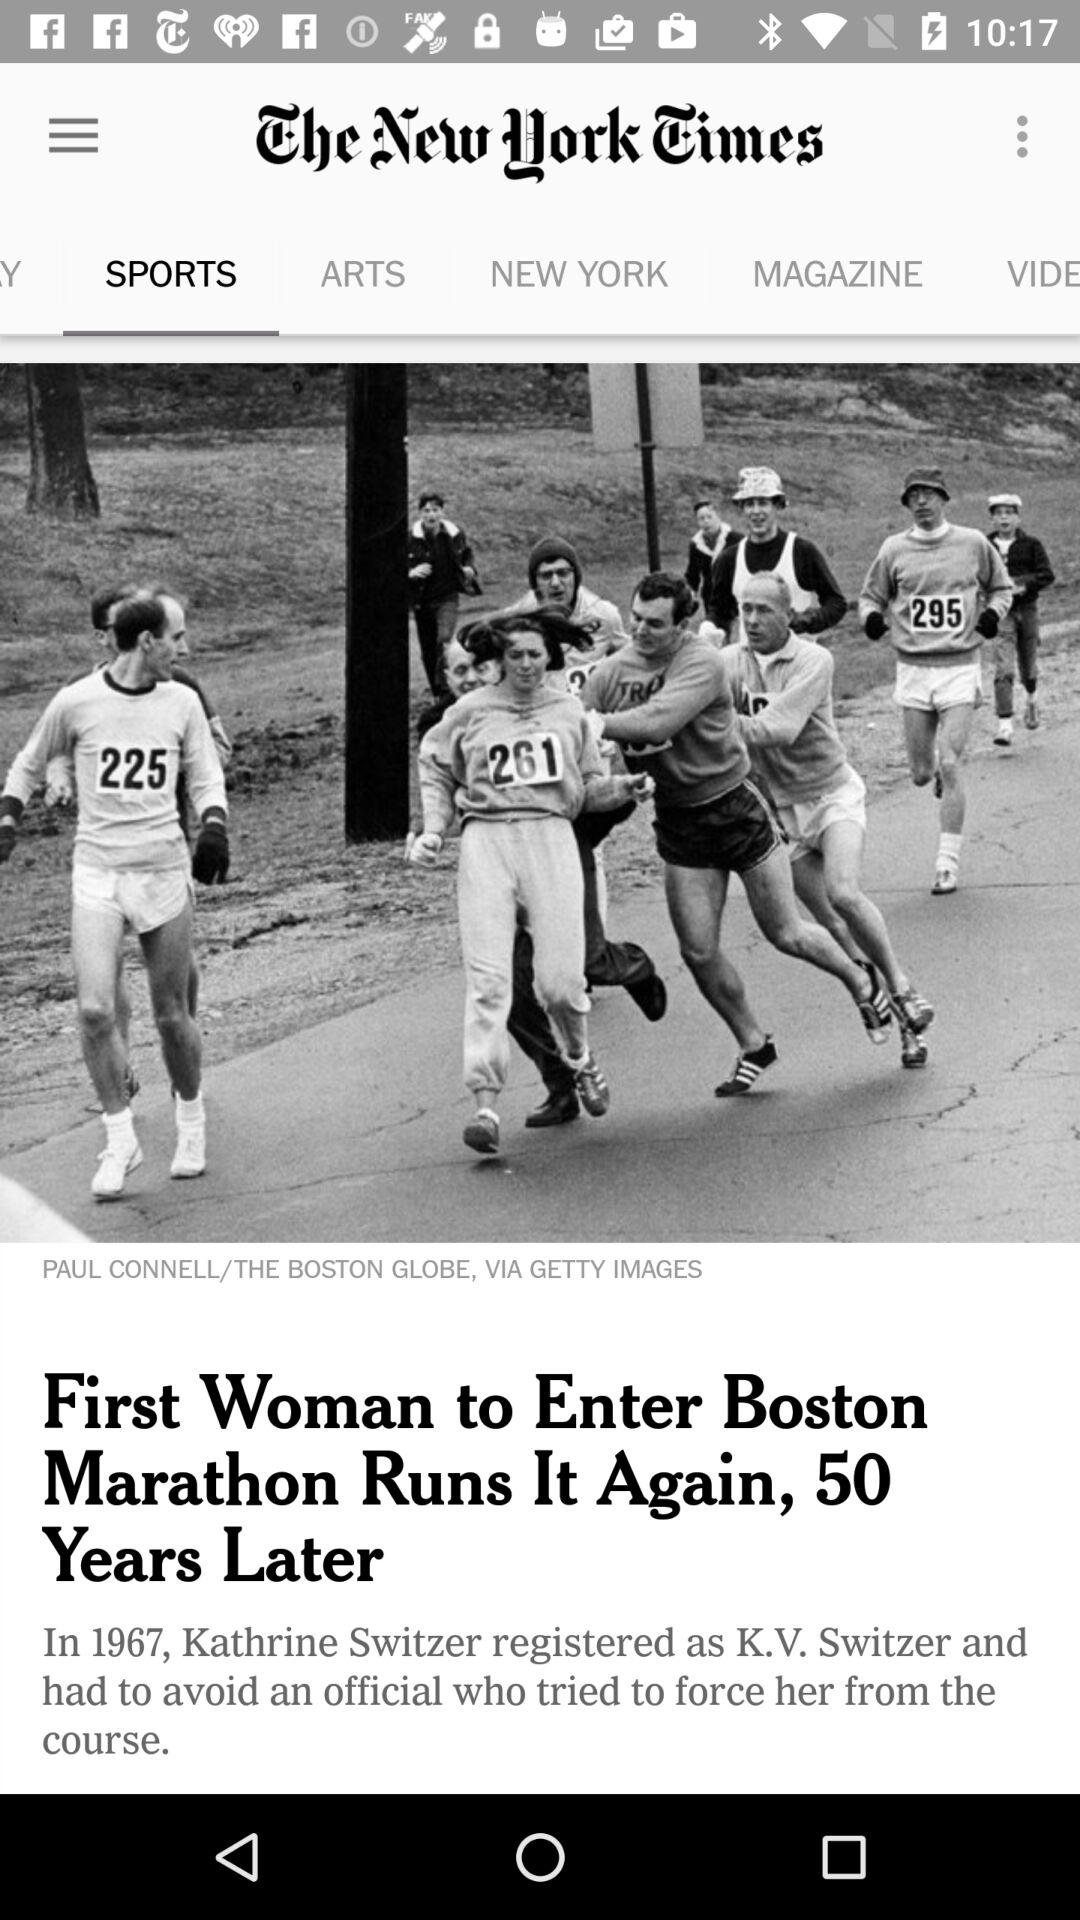 This screenshot has height=1920, width=1080. Describe the element at coordinates (1028, 136) in the screenshot. I see `click the item above the magazine item` at that location.